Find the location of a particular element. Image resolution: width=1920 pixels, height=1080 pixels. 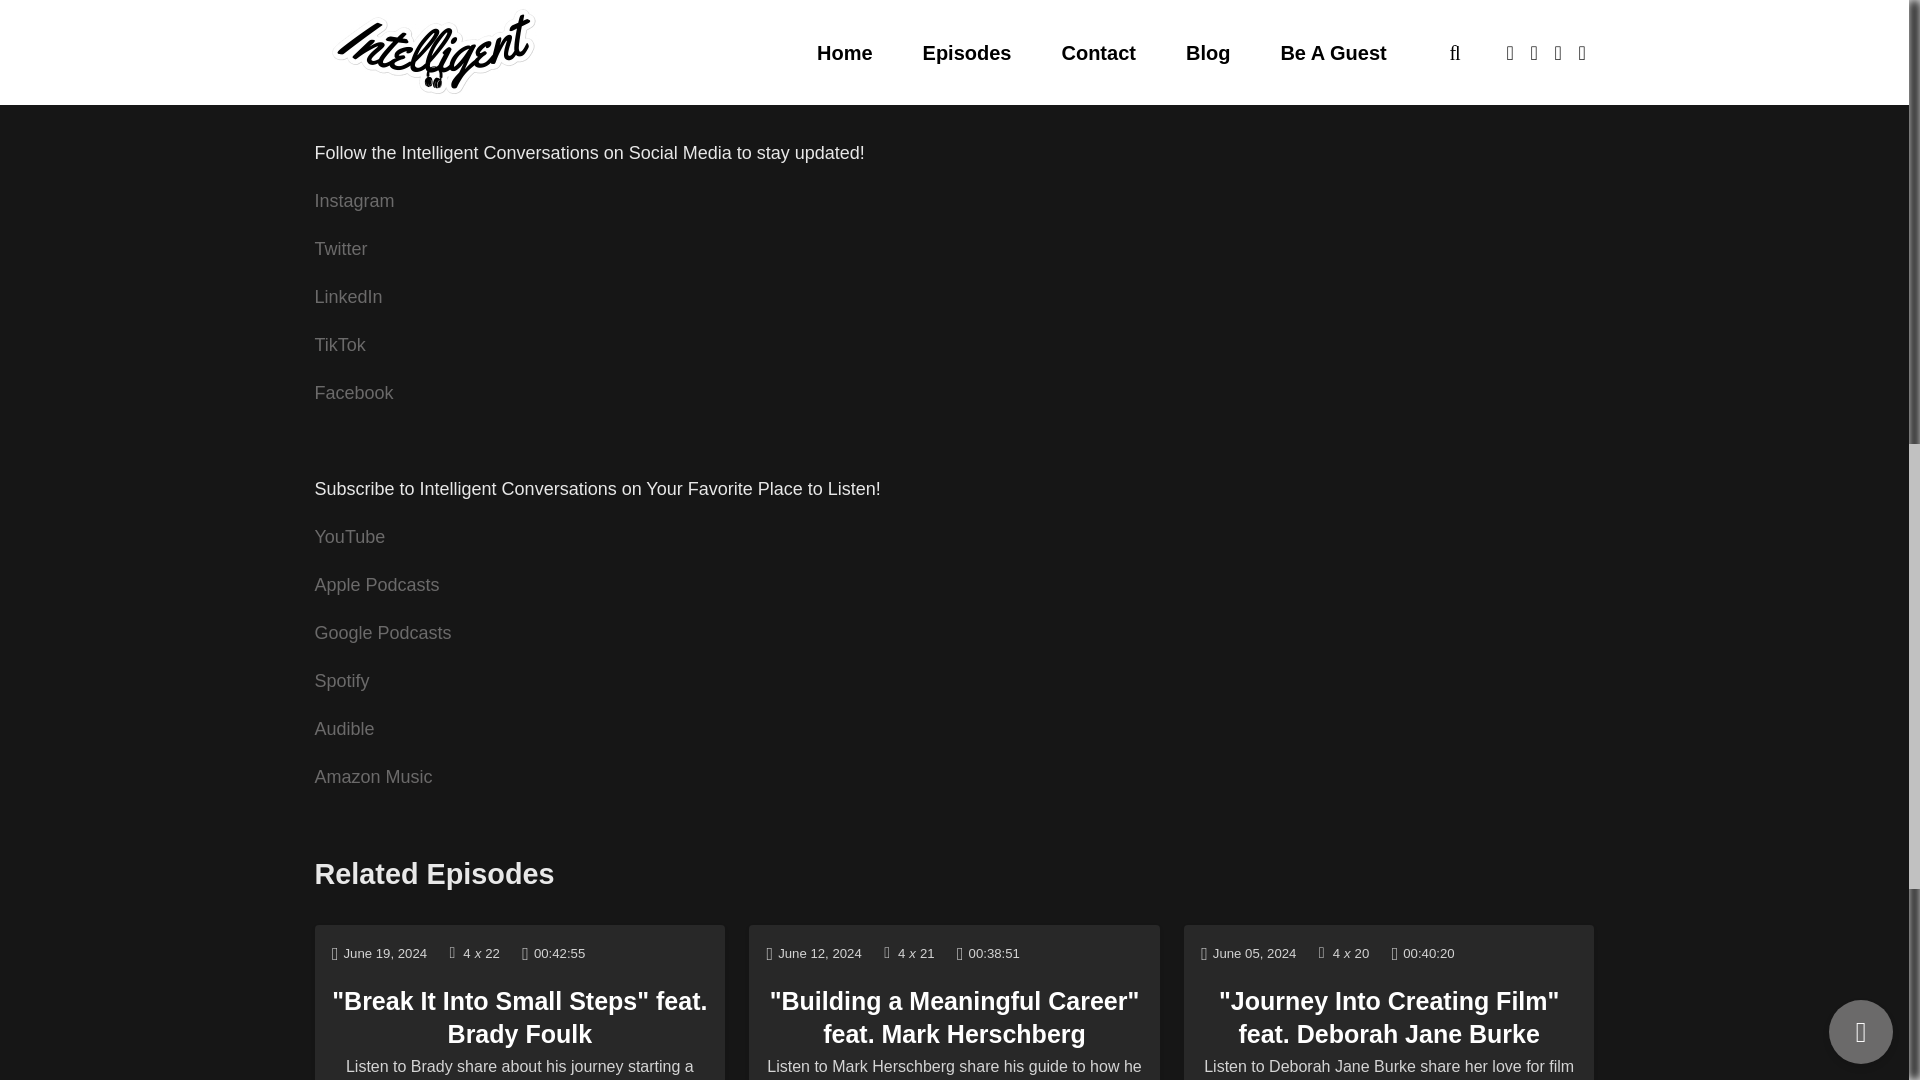

YouTube is located at coordinates (350, 536).